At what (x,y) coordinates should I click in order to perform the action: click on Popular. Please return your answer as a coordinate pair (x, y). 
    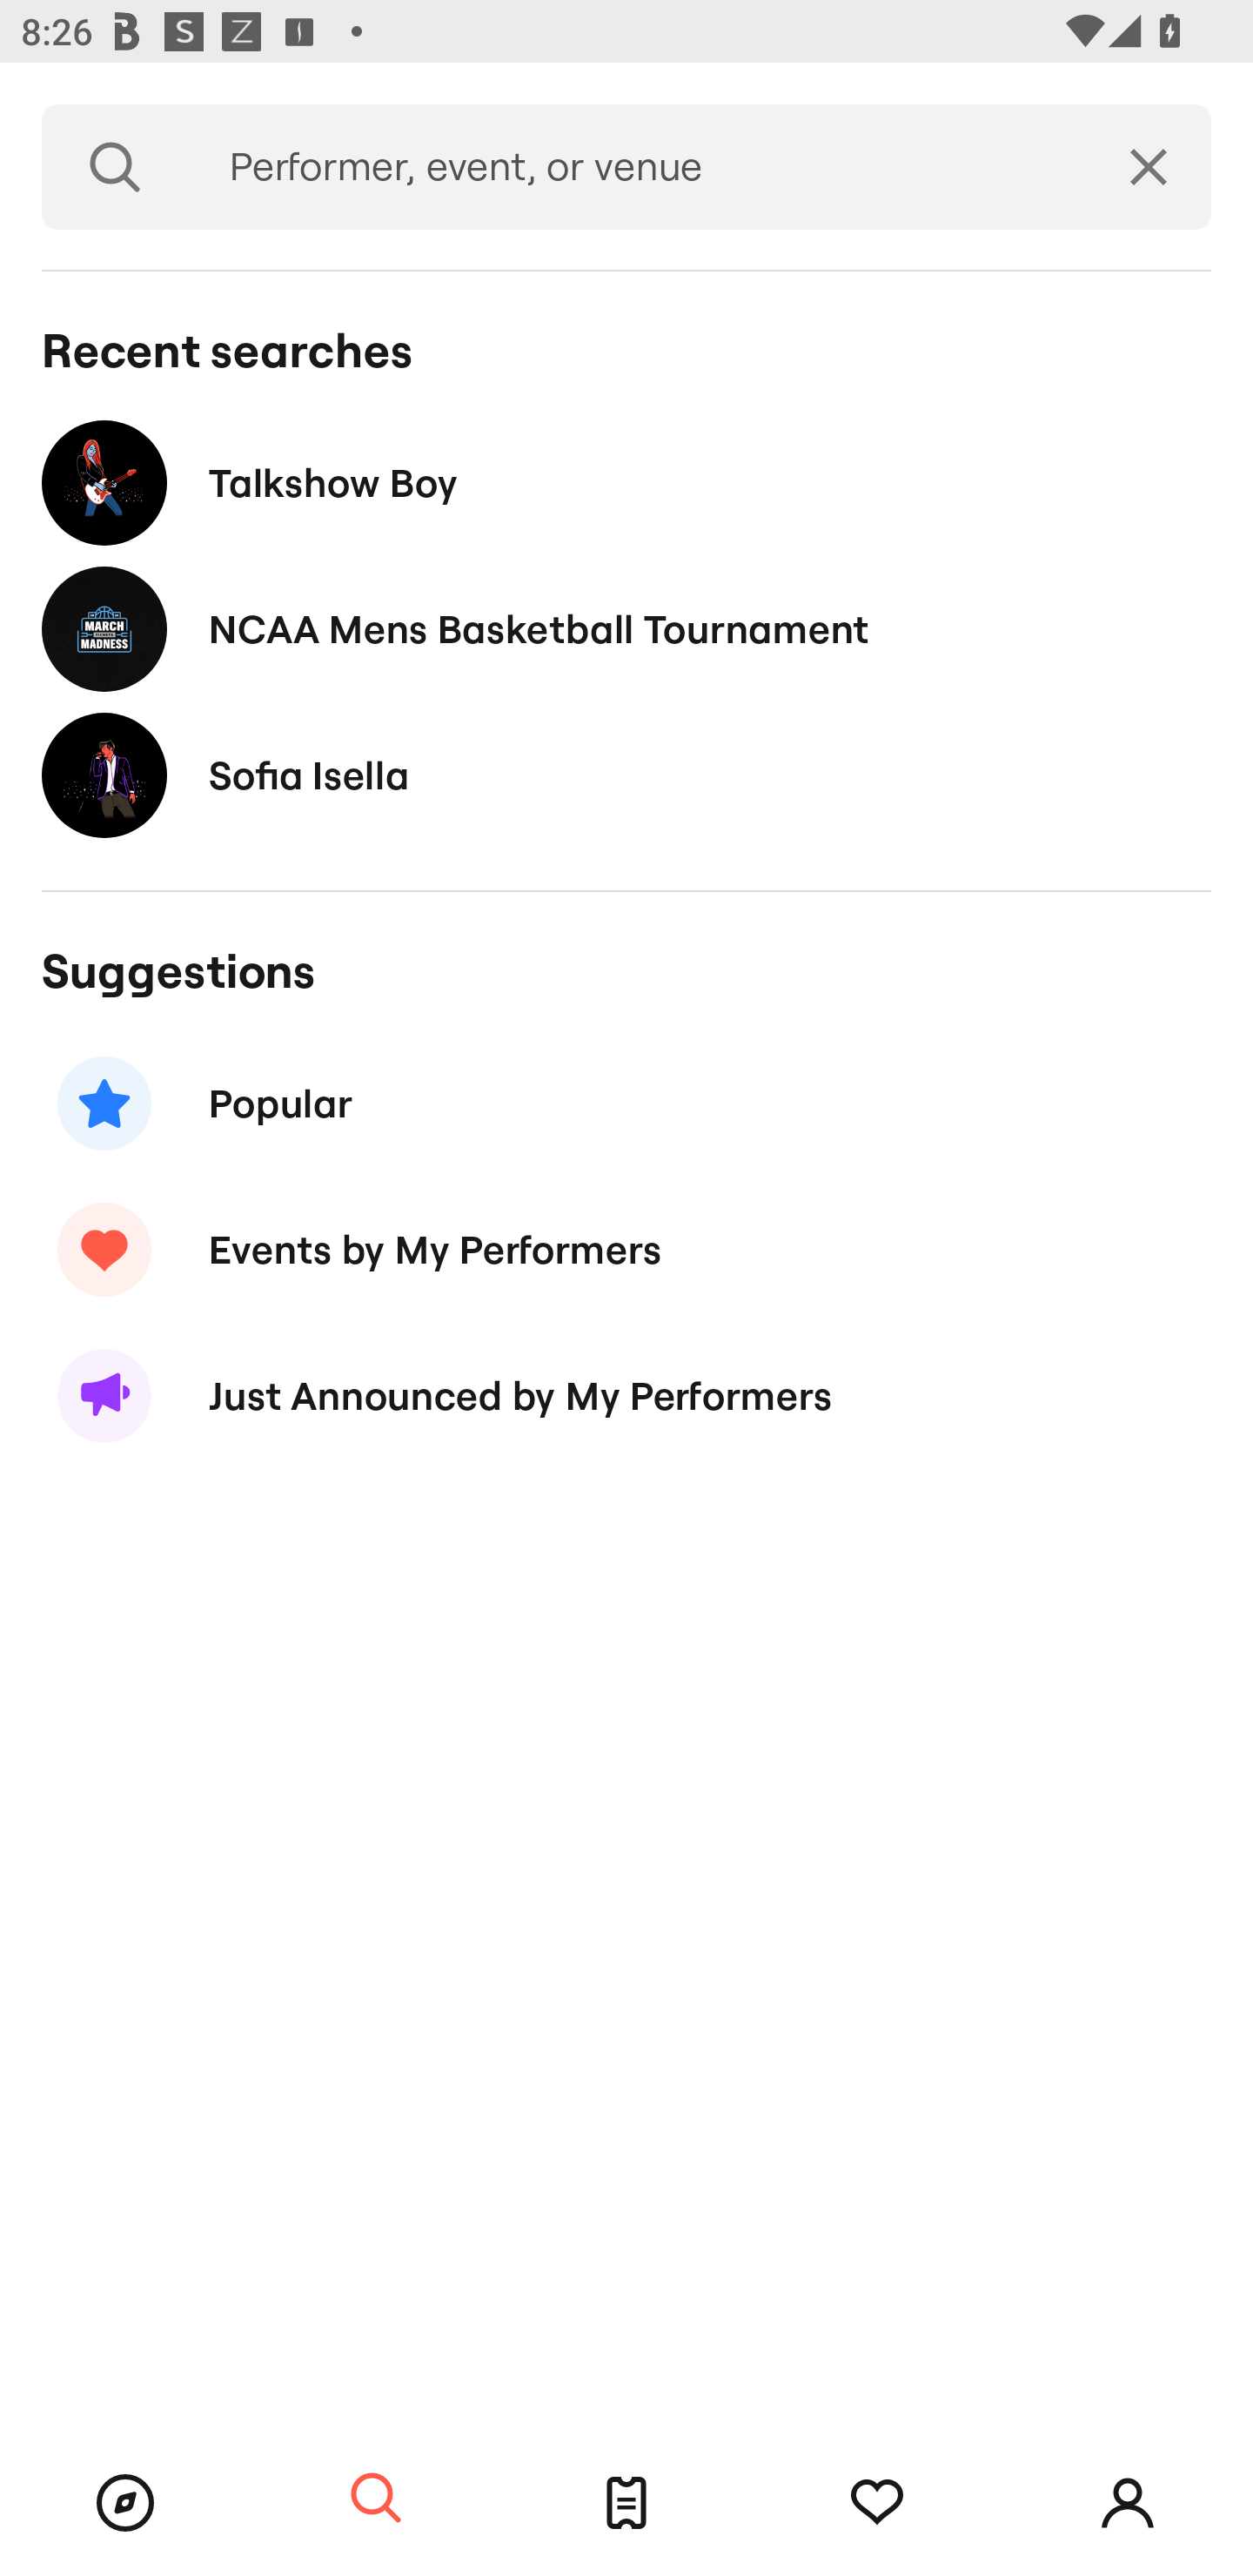
    Looking at the image, I should click on (626, 1104).